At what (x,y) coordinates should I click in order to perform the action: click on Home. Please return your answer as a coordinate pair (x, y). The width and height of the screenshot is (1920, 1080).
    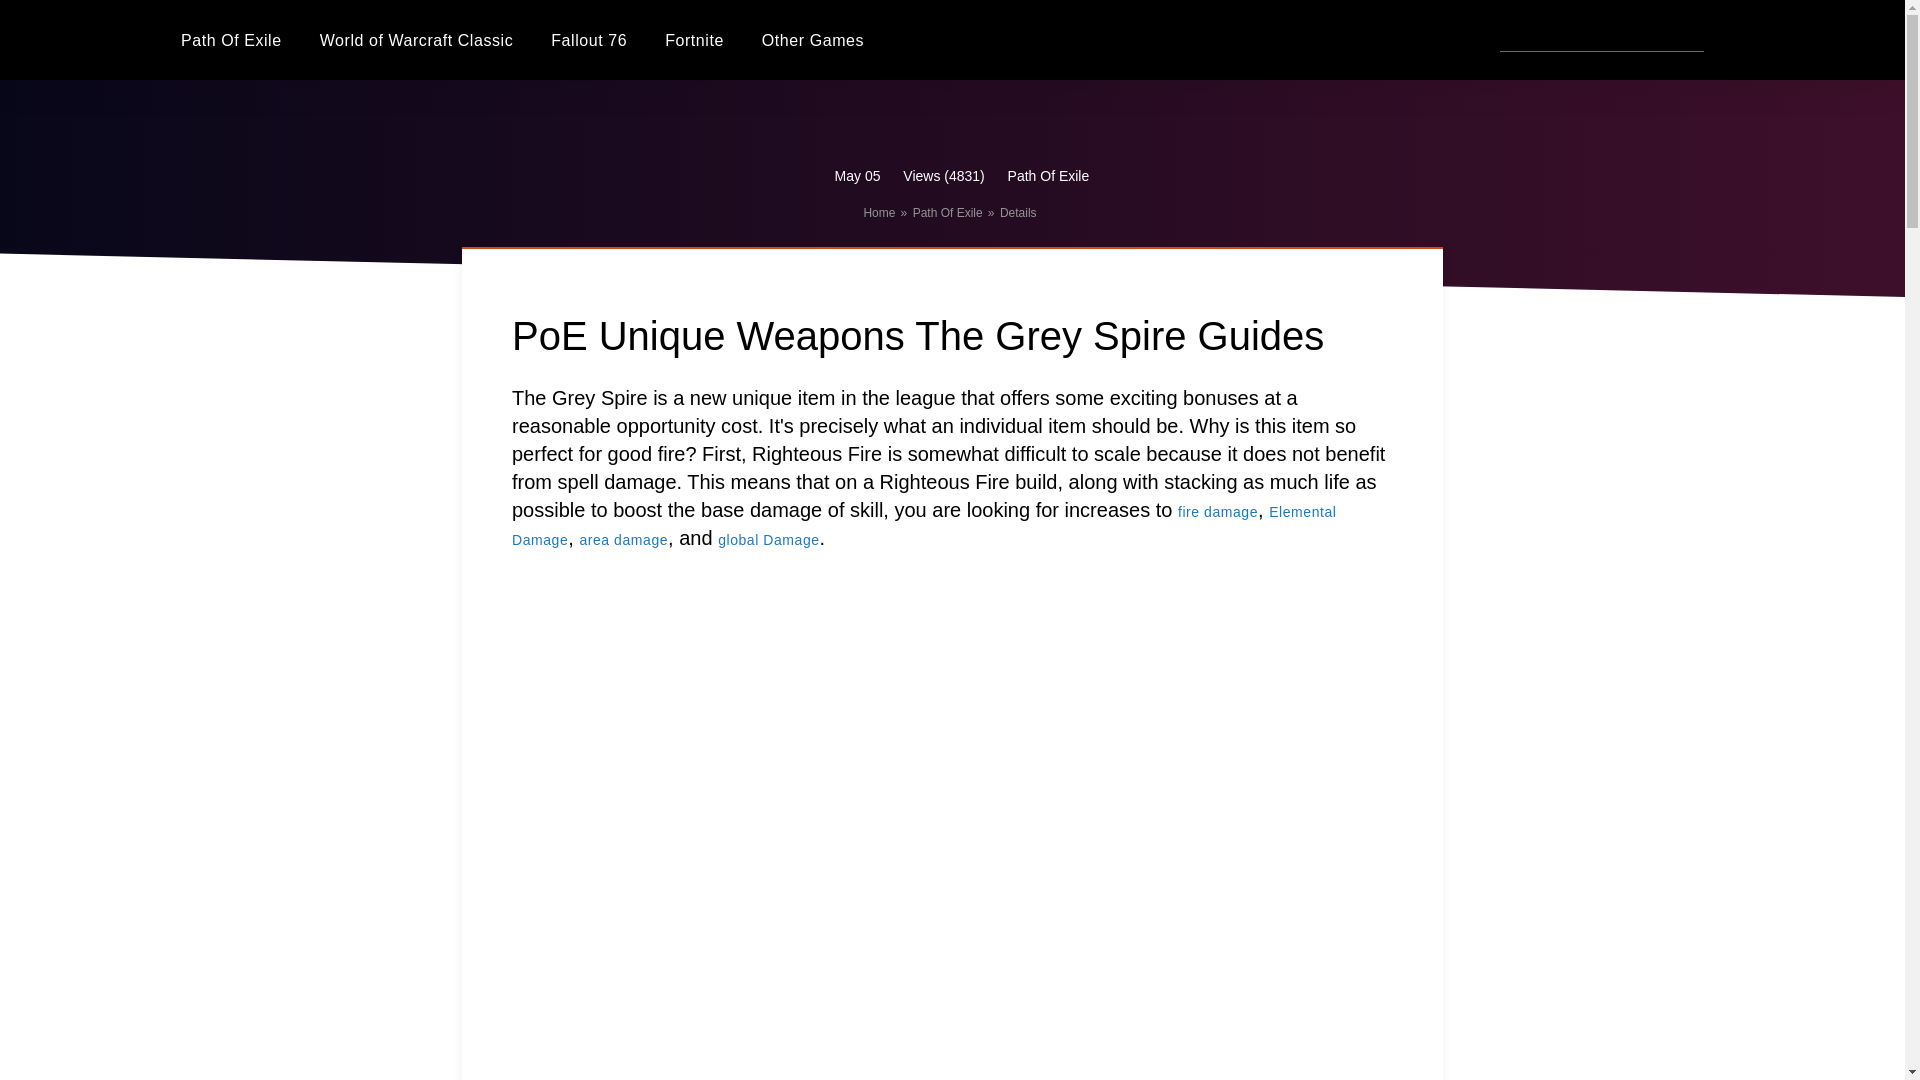
    Looking at the image, I should click on (878, 213).